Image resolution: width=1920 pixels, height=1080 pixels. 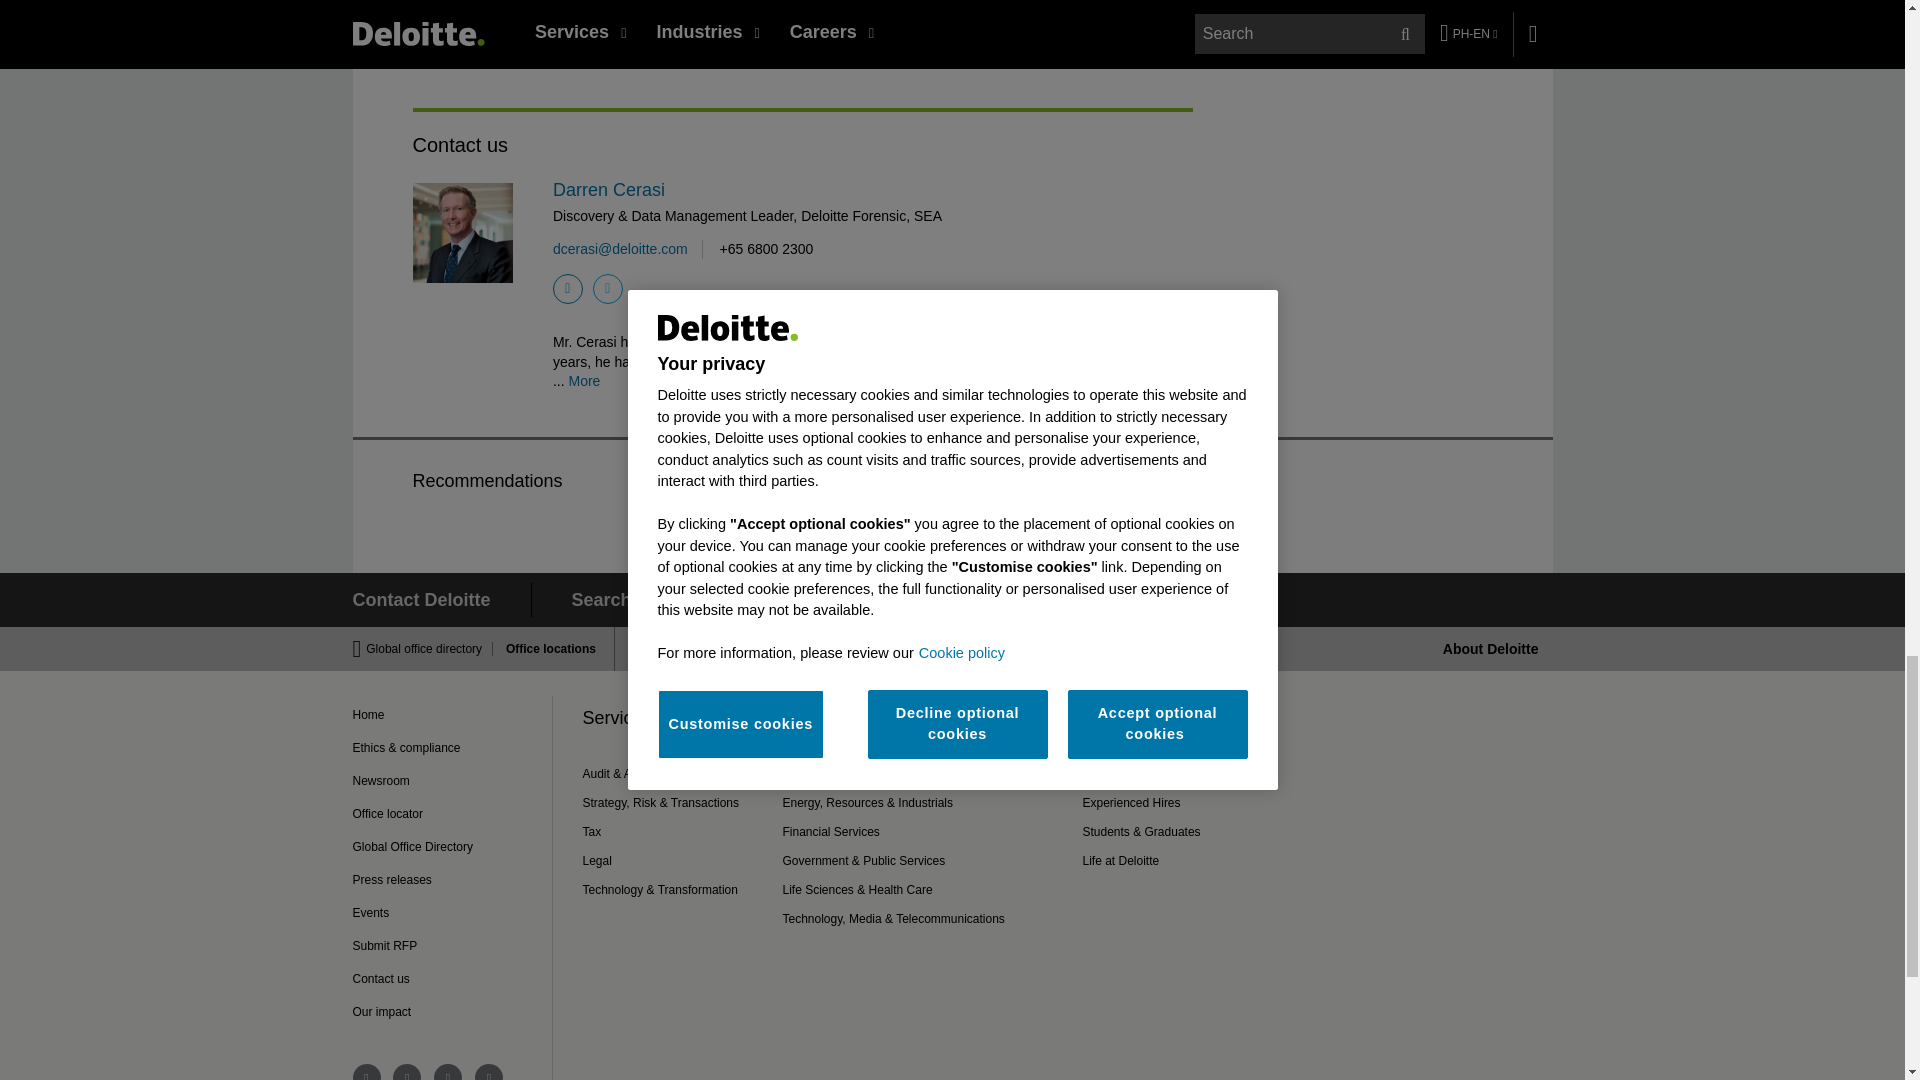 What do you see at coordinates (448, 1072) in the screenshot?
I see `instagram` at bounding box center [448, 1072].